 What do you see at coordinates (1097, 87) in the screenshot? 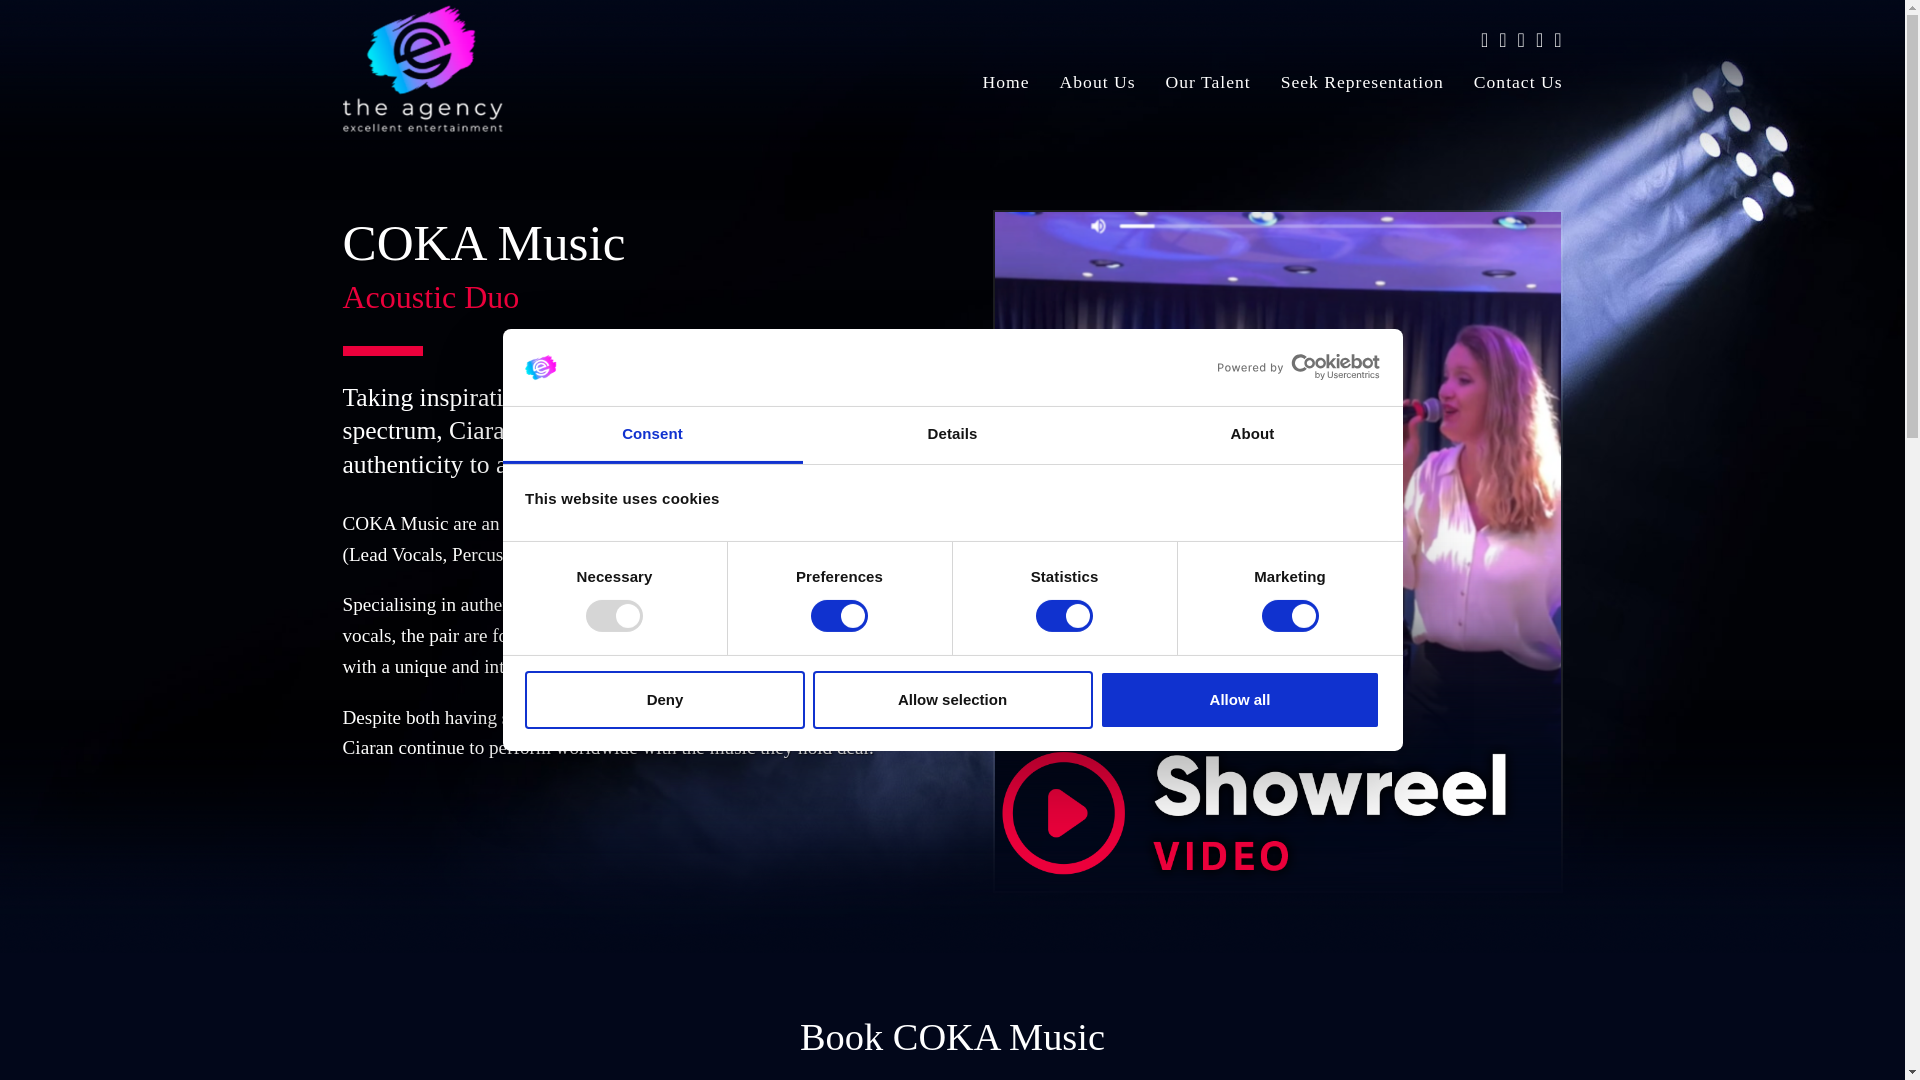
I see `About Us` at bounding box center [1097, 87].